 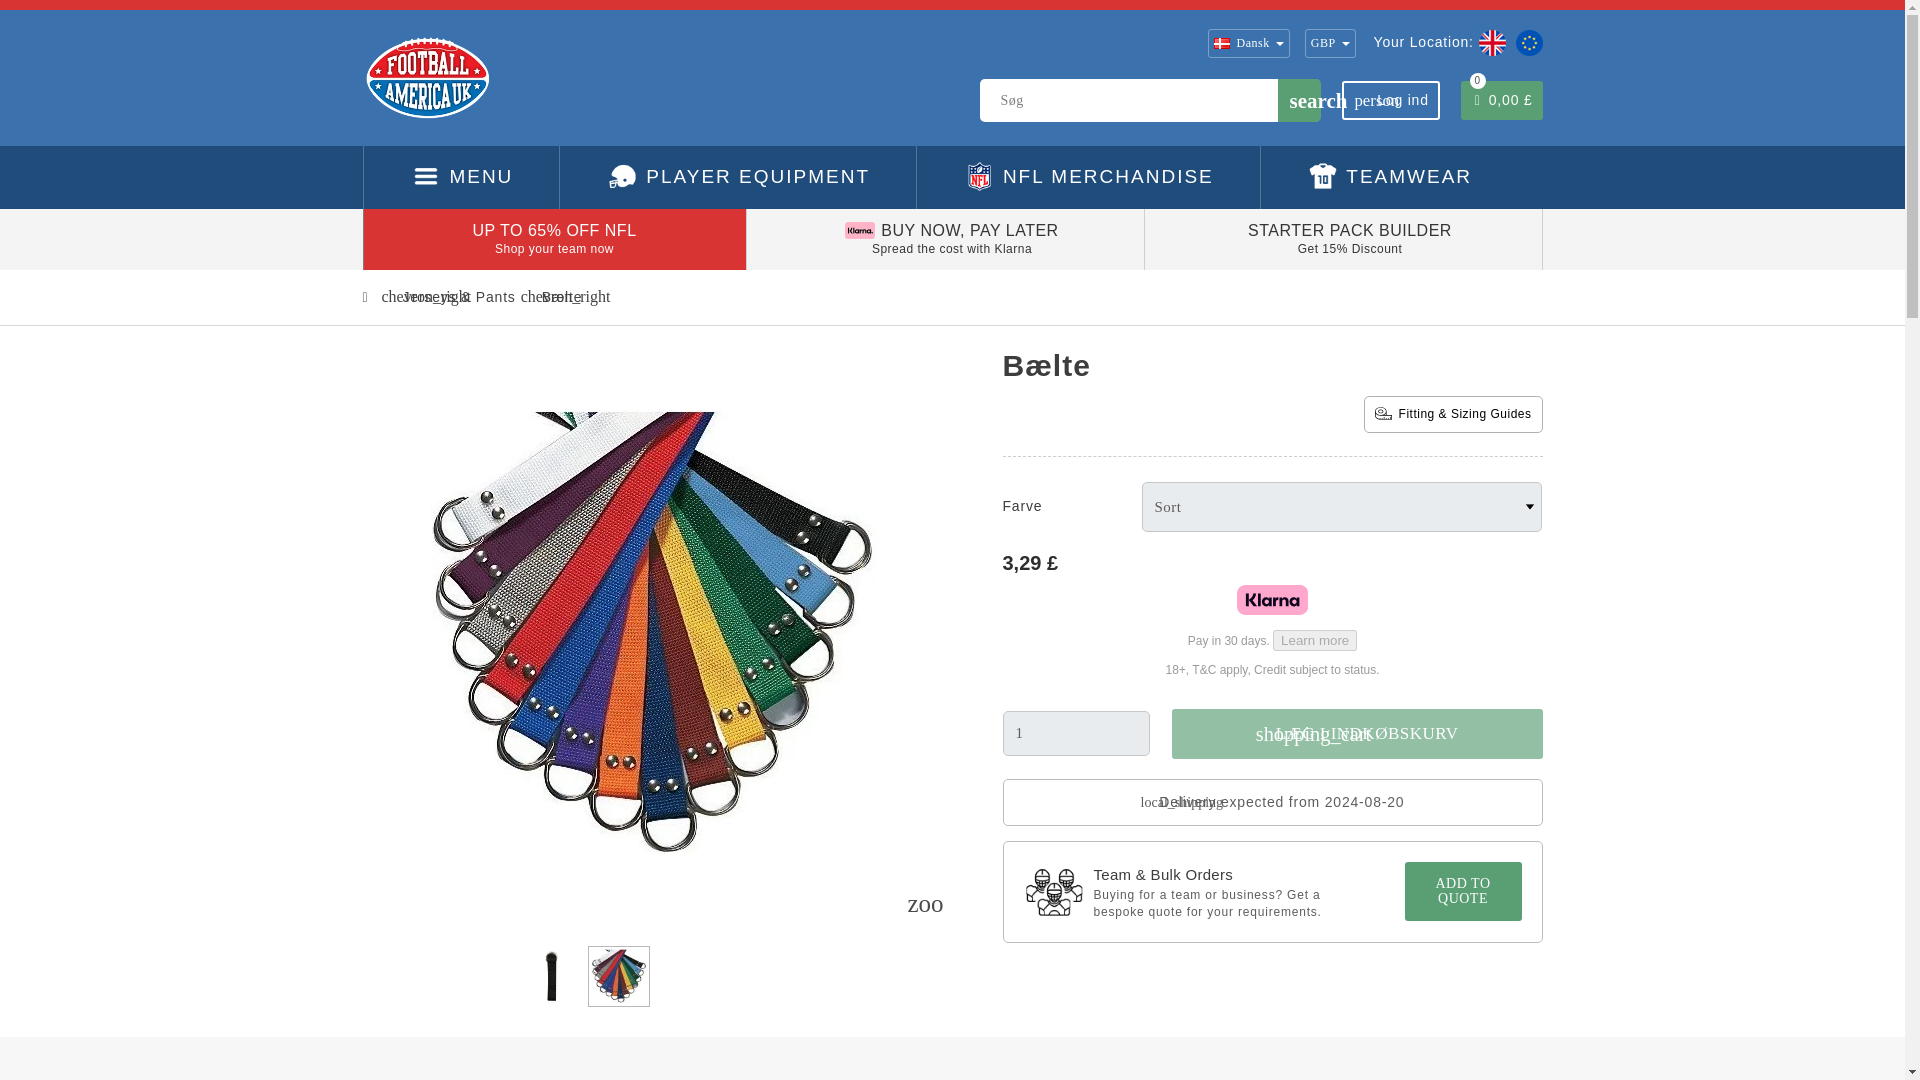 I want to click on search, so click(x=1299, y=100).